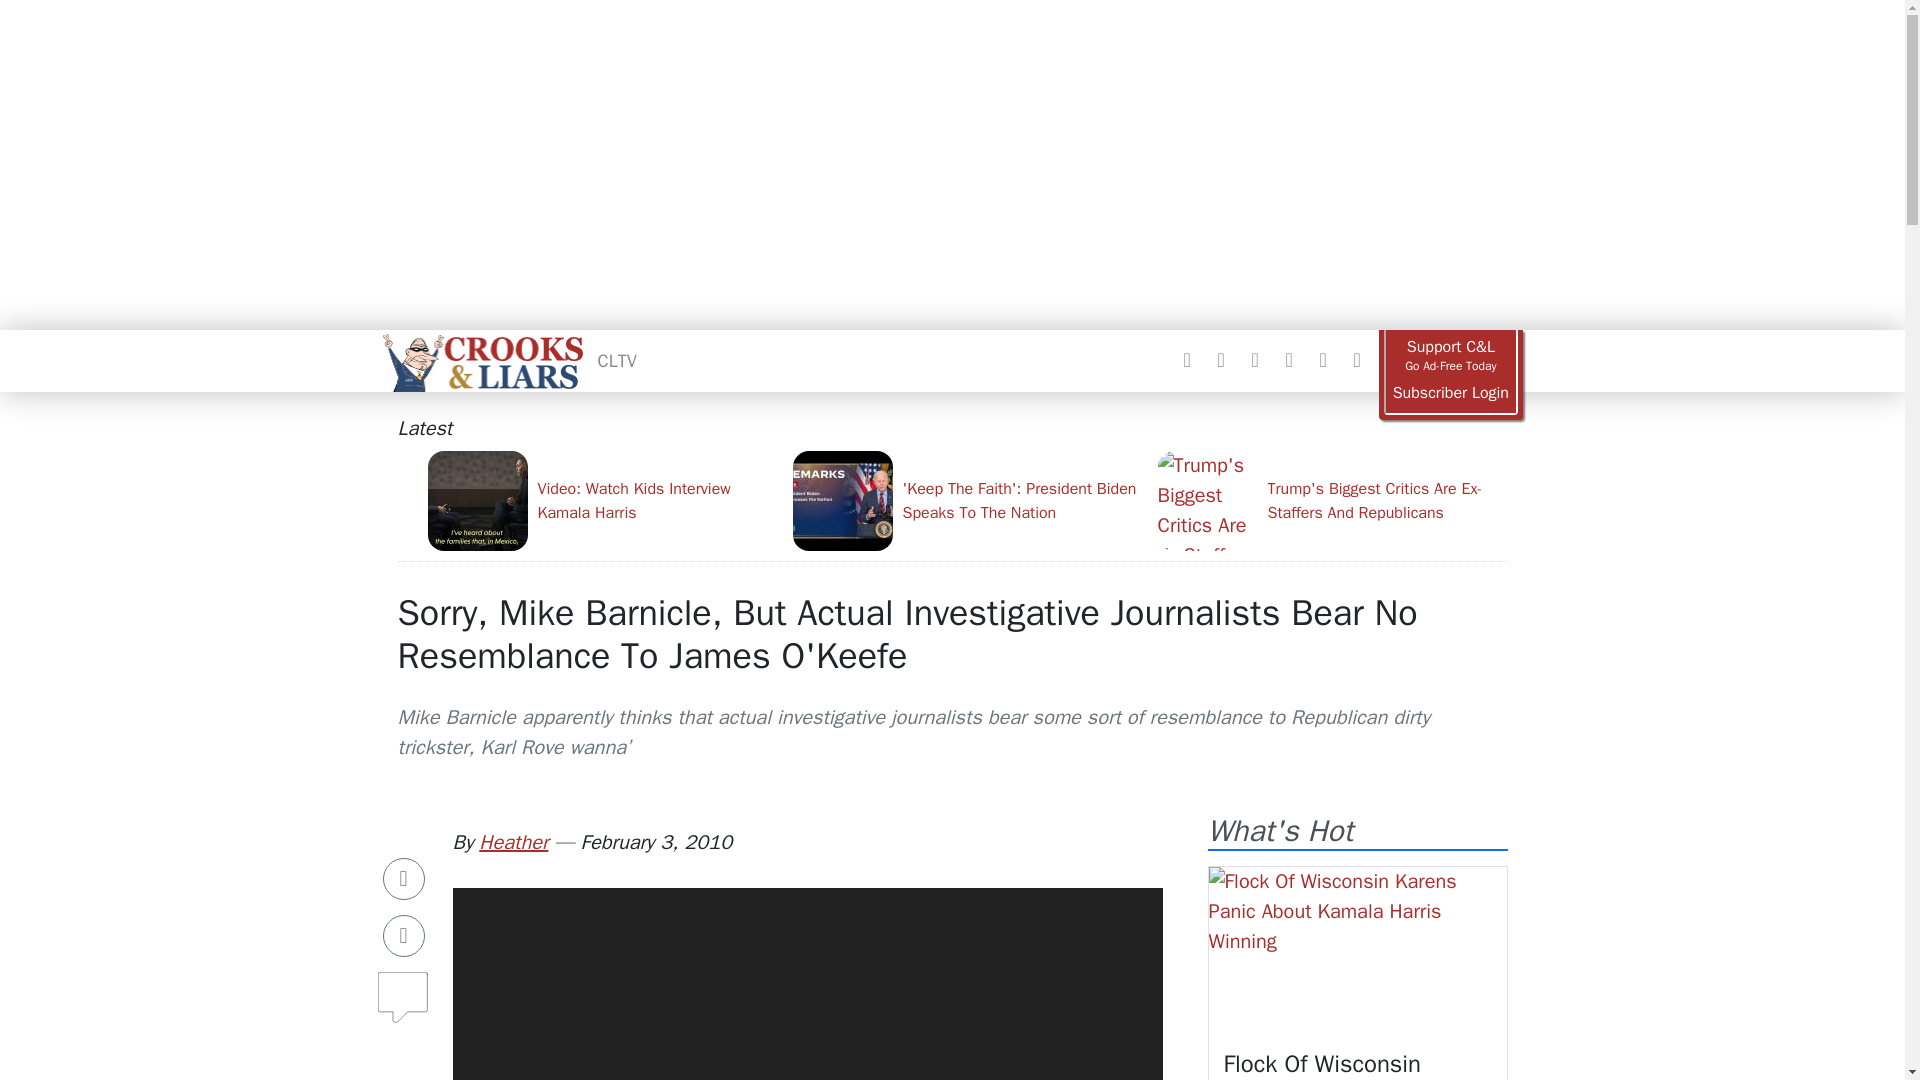 This screenshot has width=1920, height=1080. I want to click on Share on Twitter, so click(404, 935).